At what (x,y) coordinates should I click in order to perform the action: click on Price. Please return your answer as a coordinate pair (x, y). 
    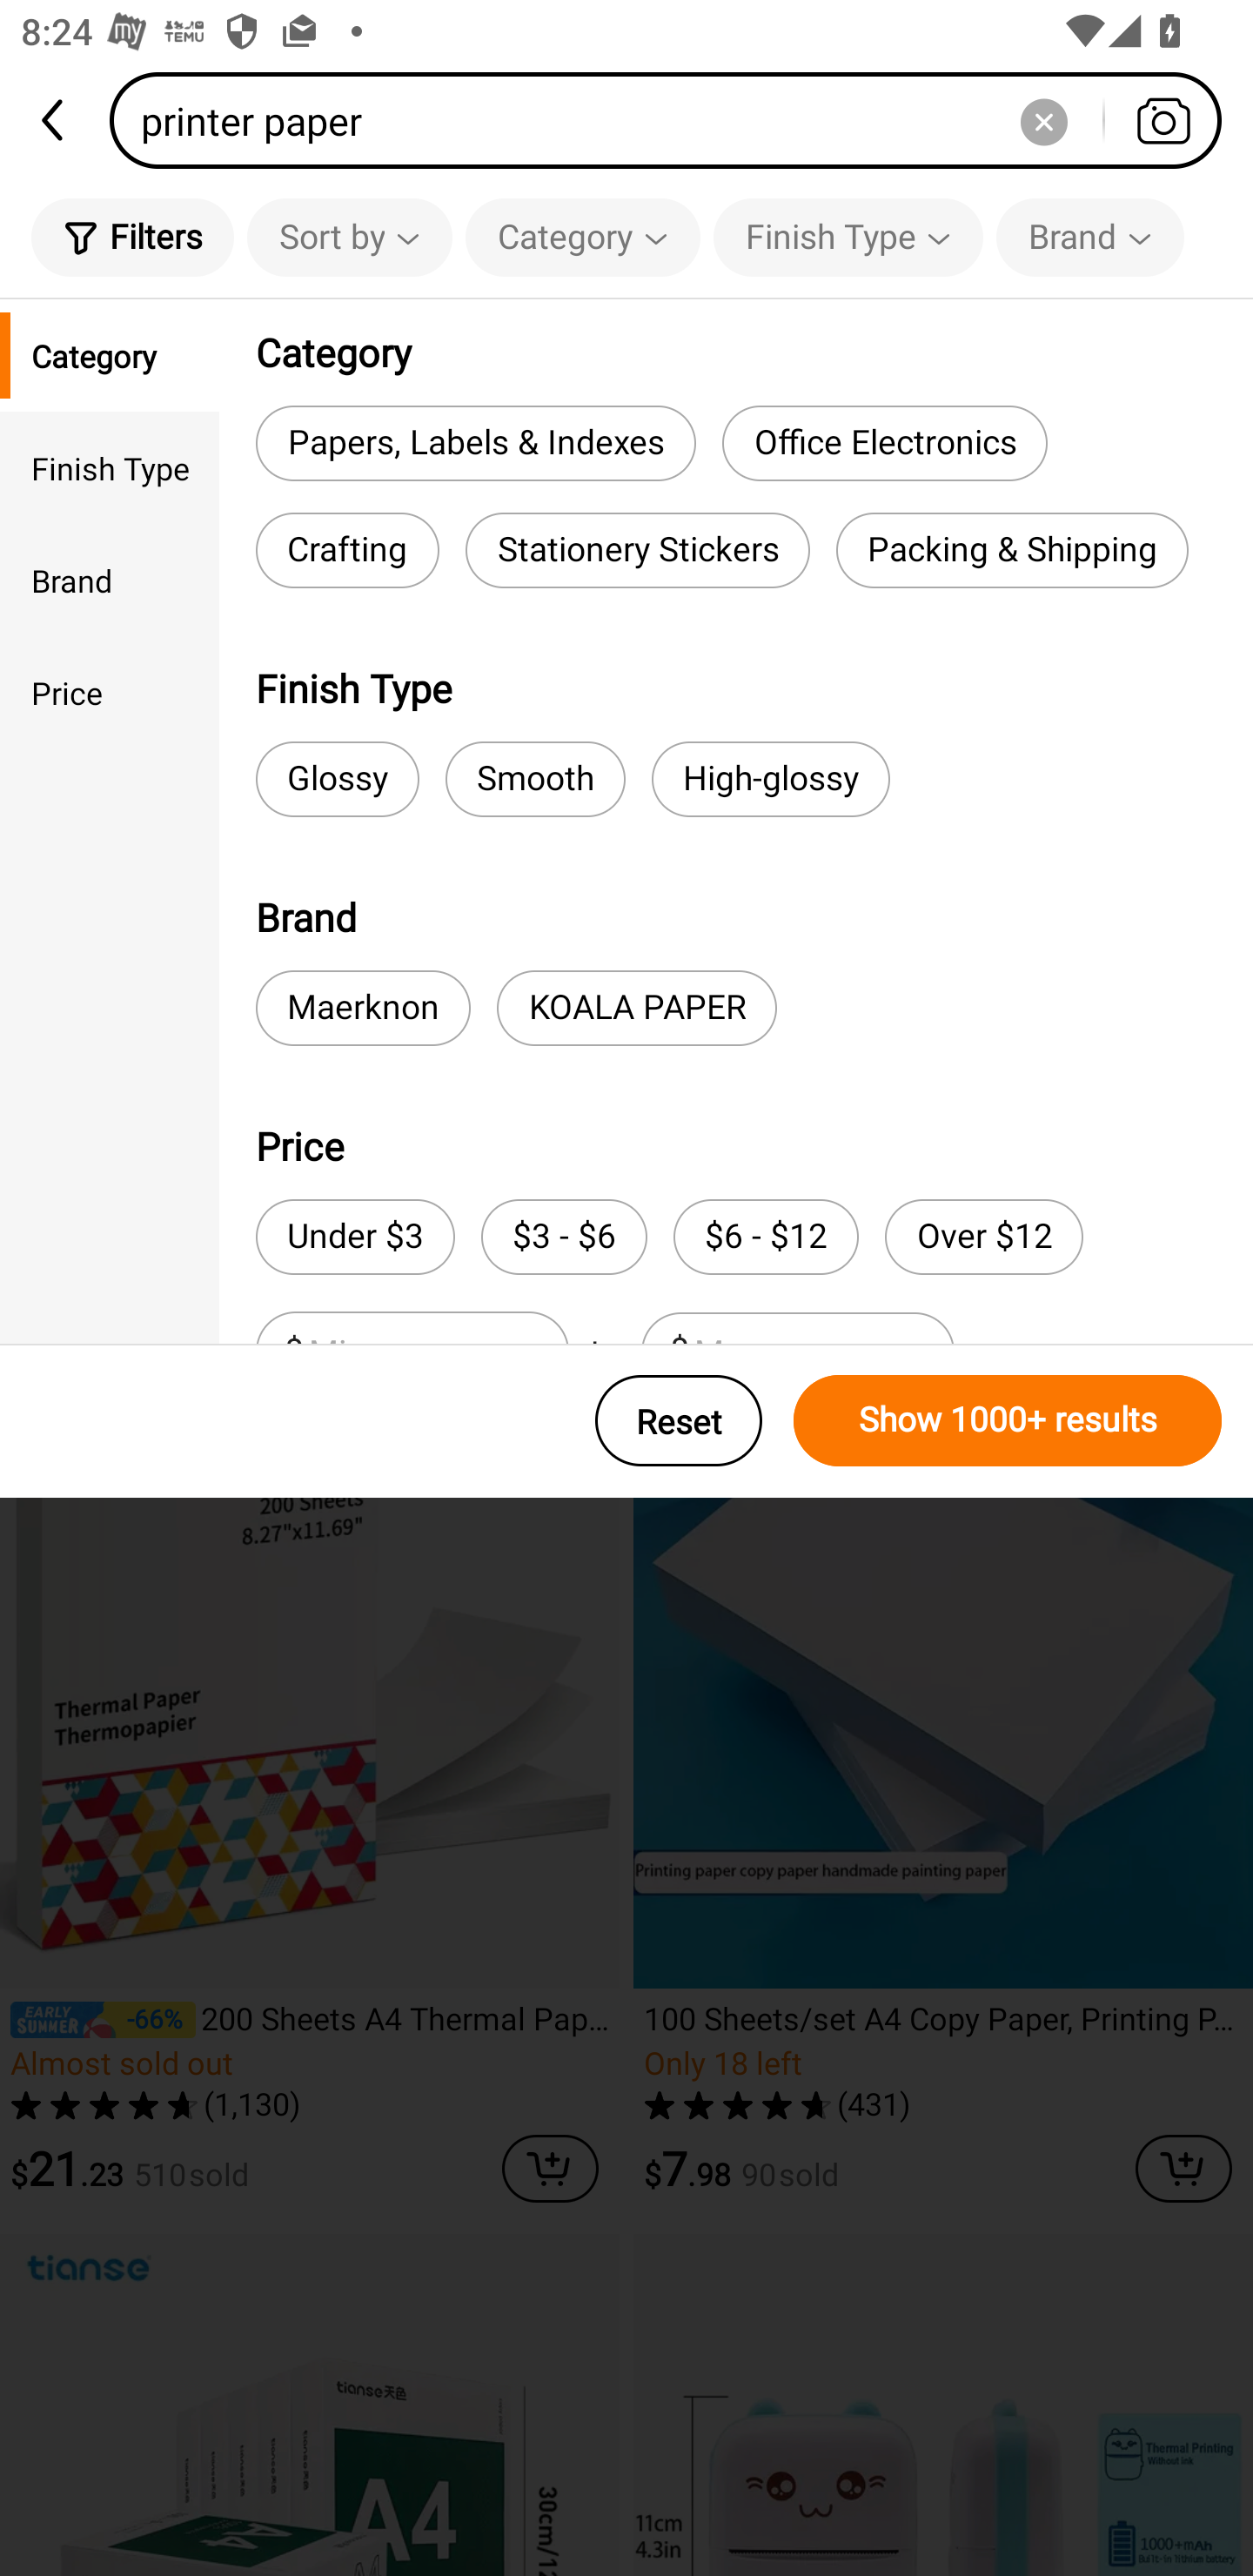
    Looking at the image, I should click on (110, 693).